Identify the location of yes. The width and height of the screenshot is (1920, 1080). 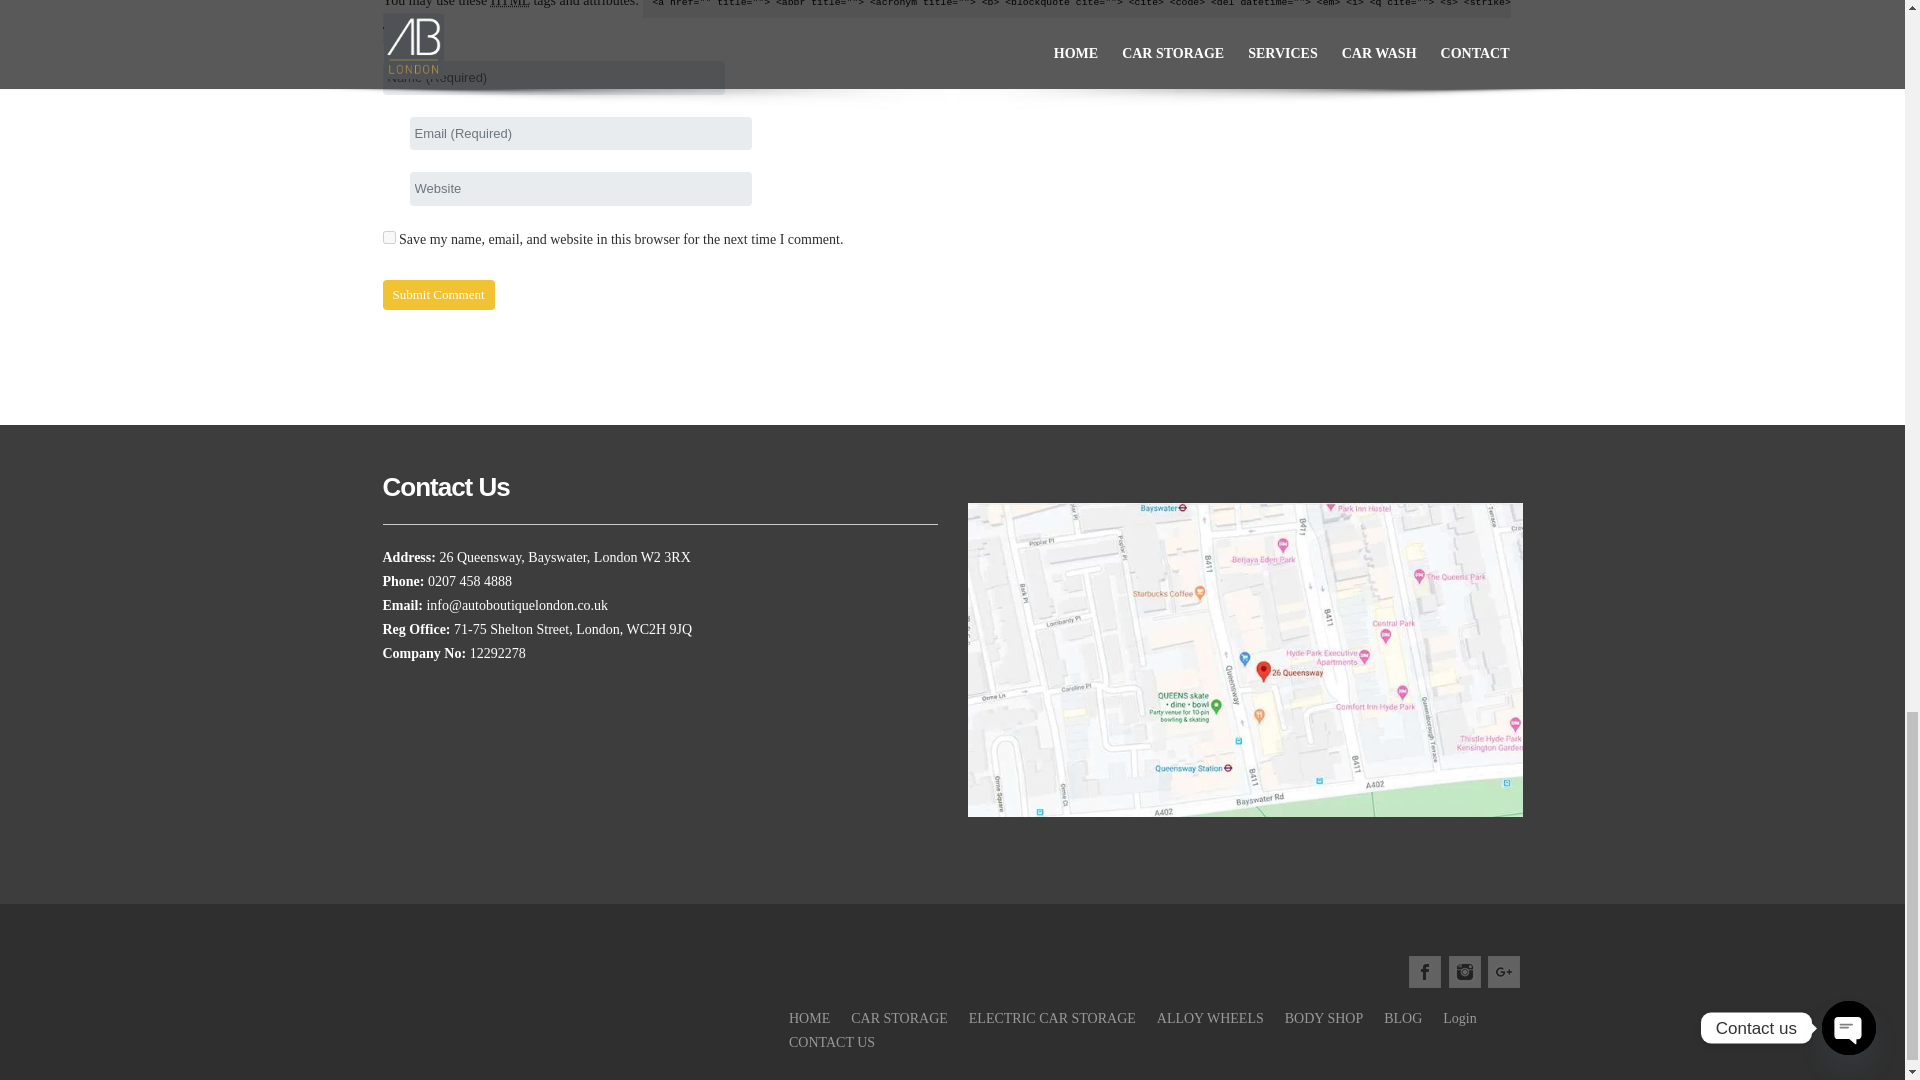
(388, 236).